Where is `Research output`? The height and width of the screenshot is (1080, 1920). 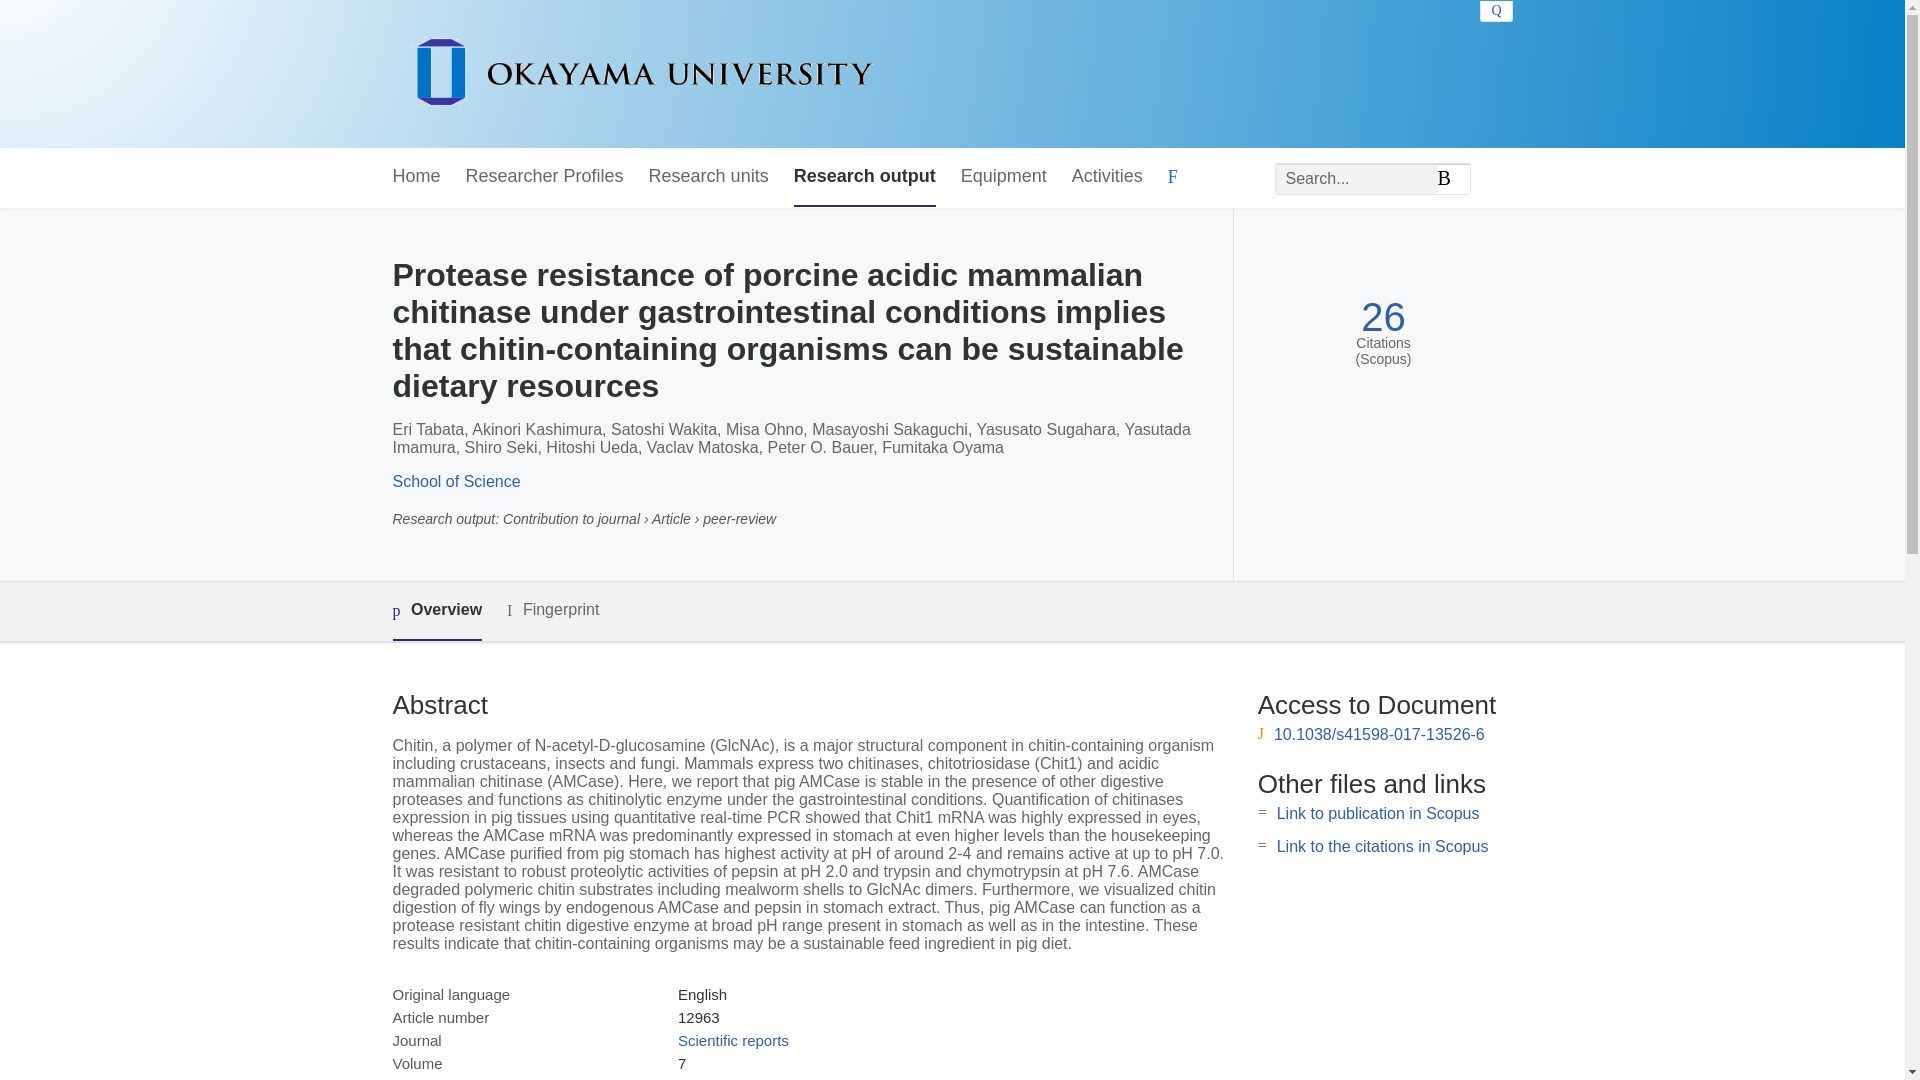 Research output is located at coordinates (865, 177).